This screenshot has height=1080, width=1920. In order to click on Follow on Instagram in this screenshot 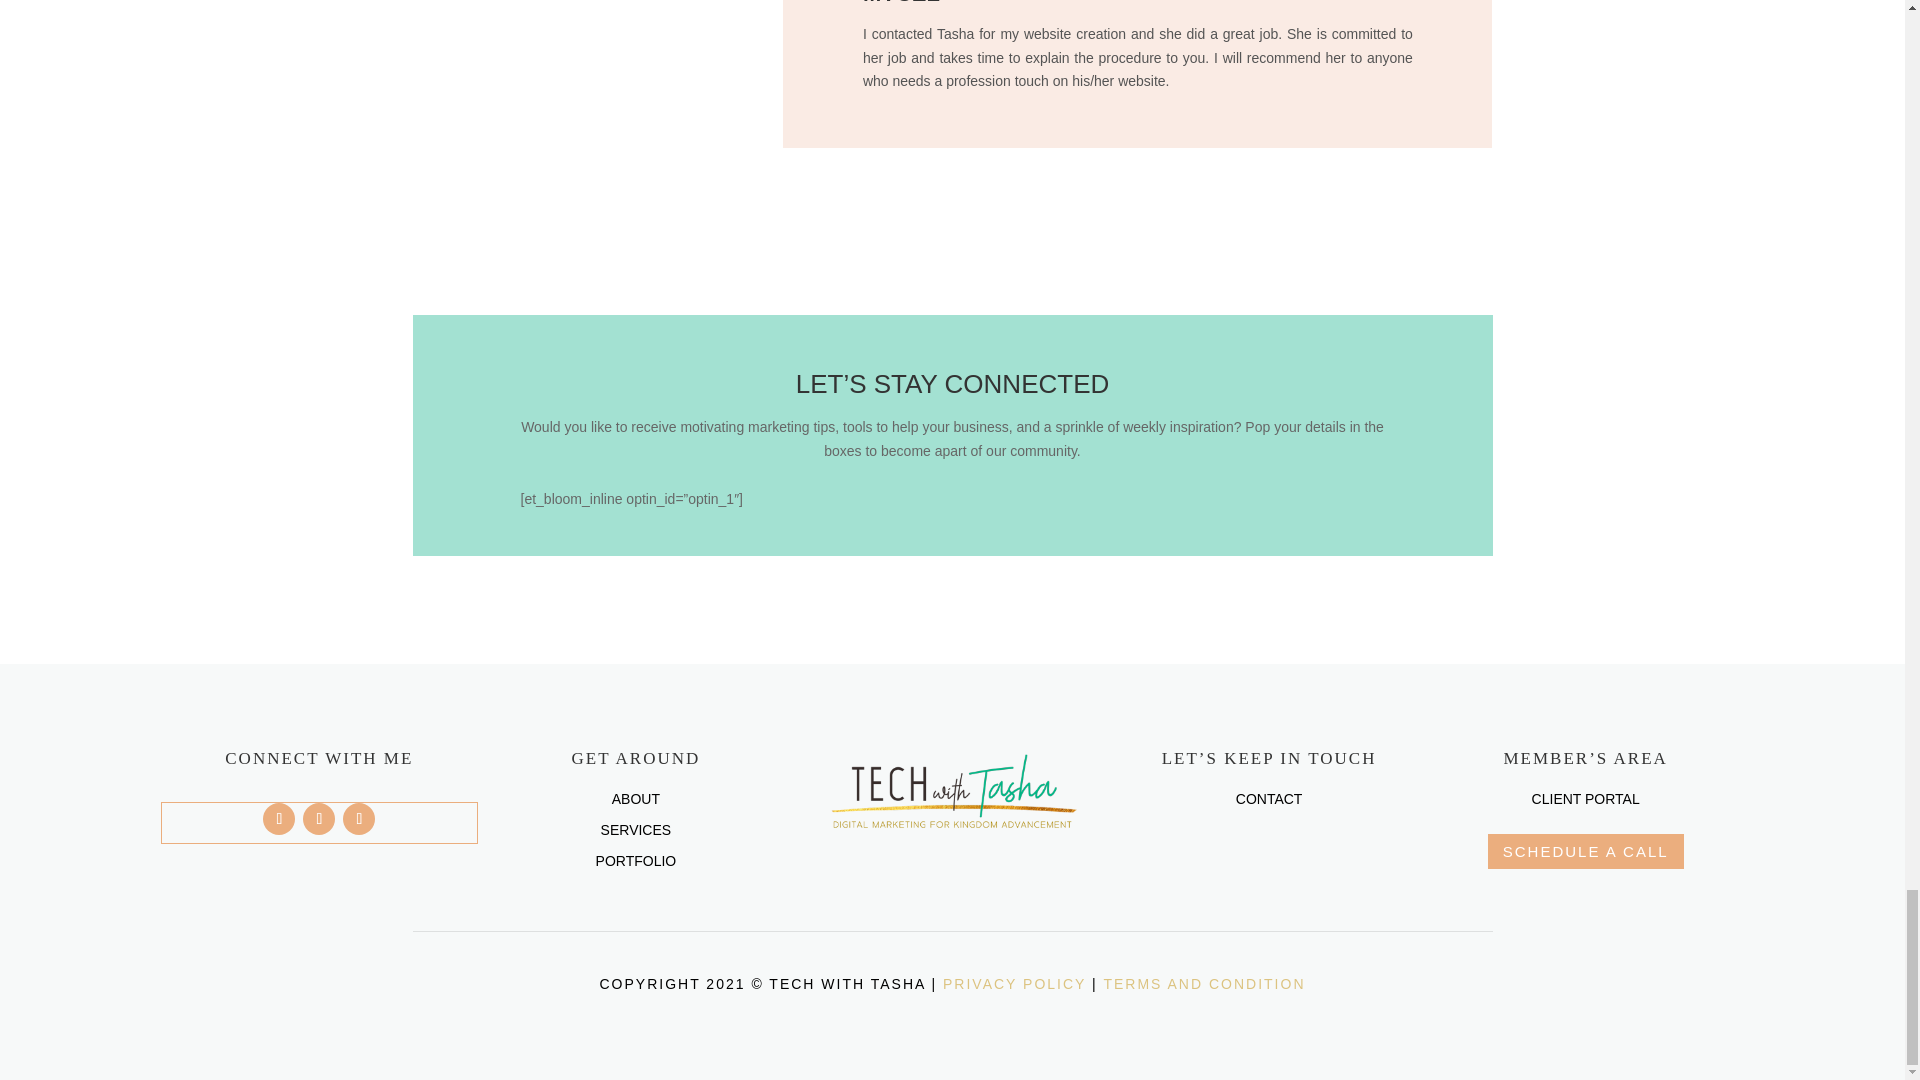, I will do `click(358, 818)`.